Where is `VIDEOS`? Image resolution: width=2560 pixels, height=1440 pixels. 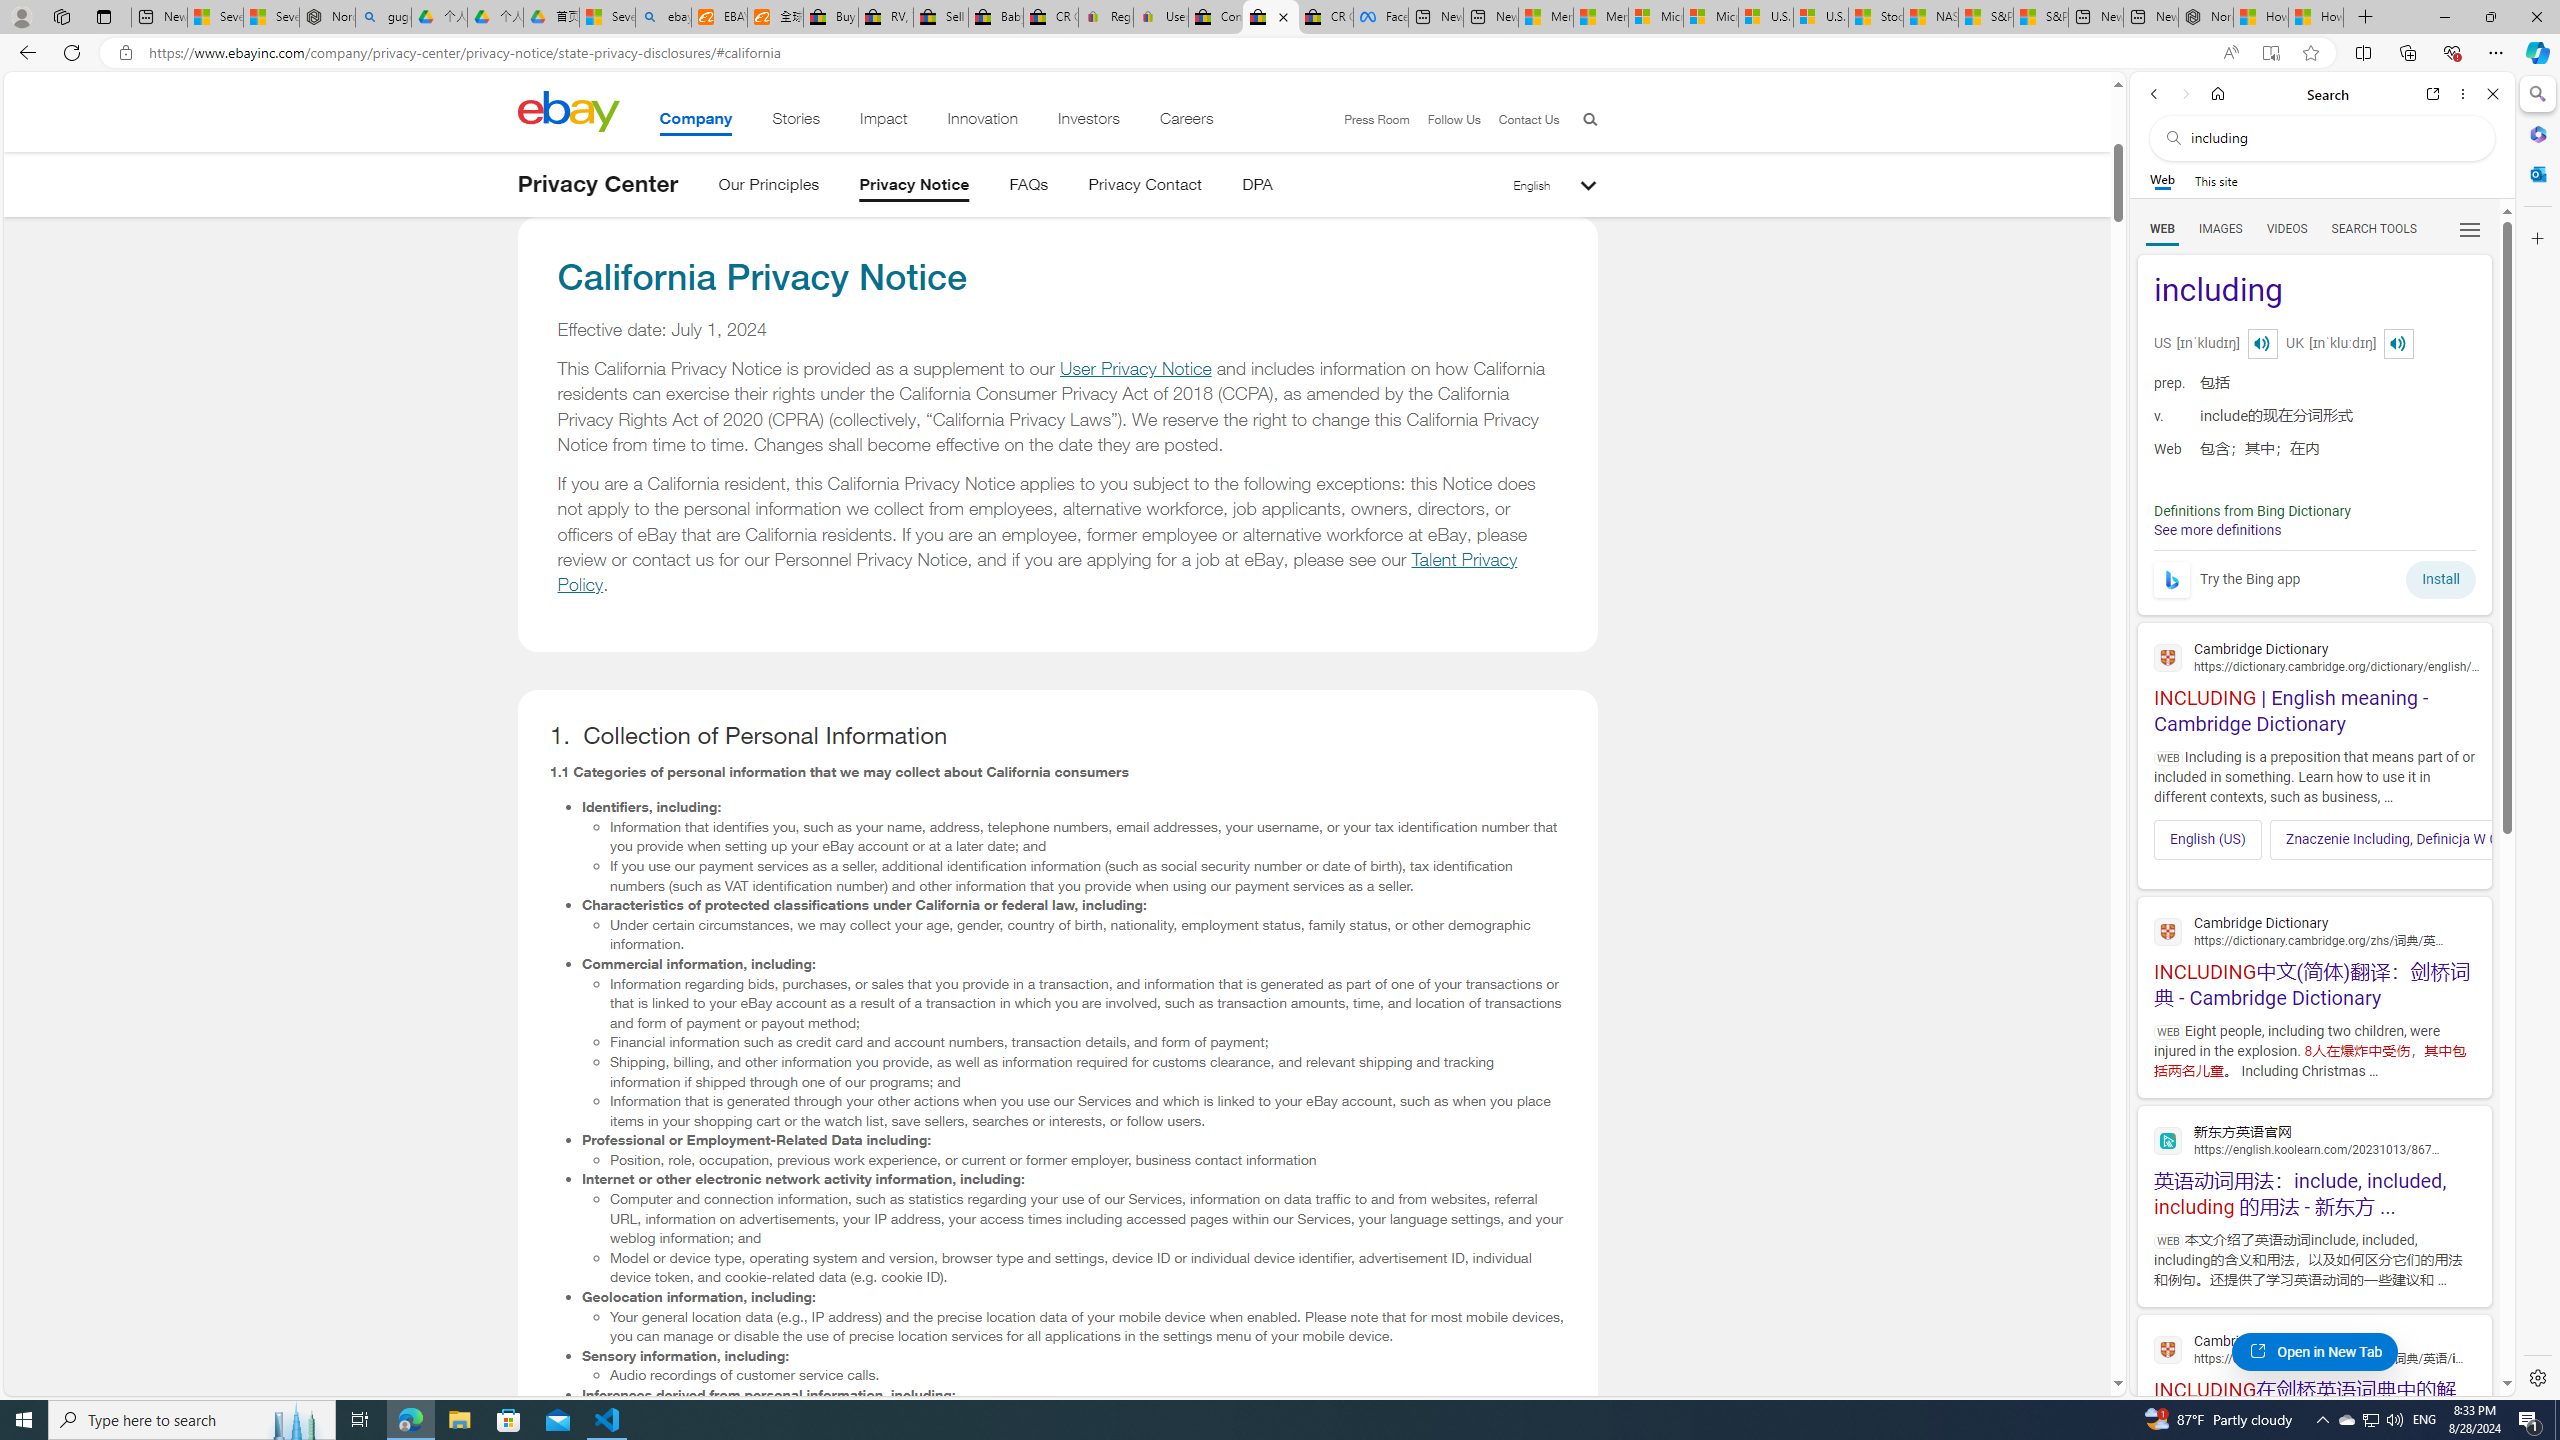
VIDEOS is located at coordinates (2287, 229).